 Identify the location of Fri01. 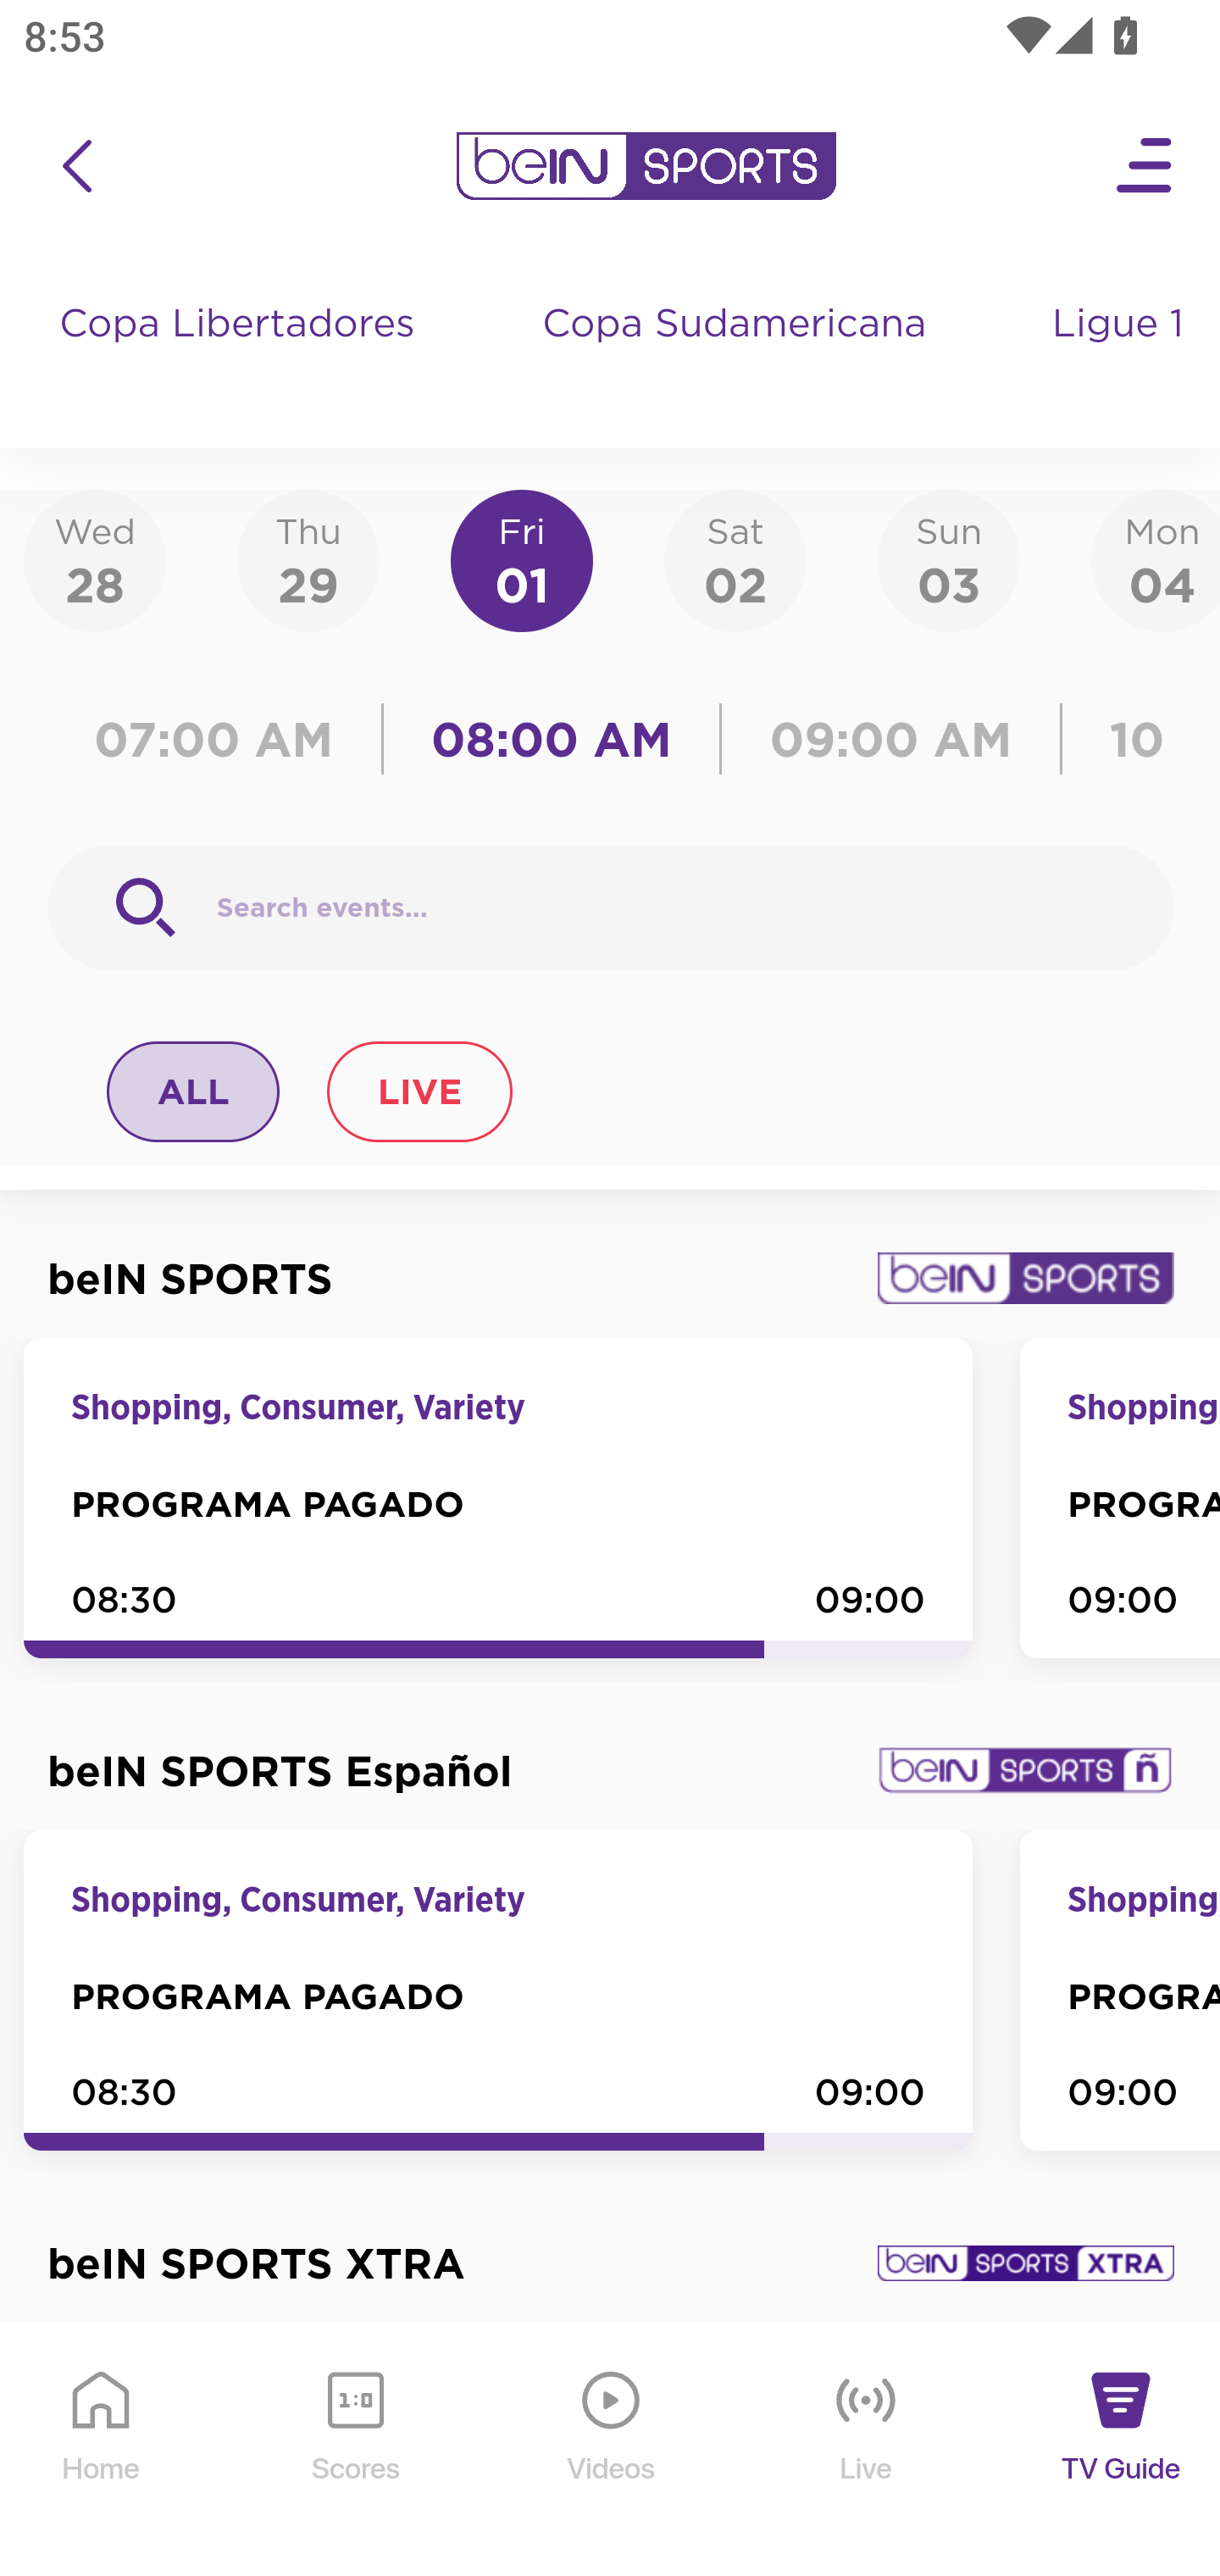
(522, 559).